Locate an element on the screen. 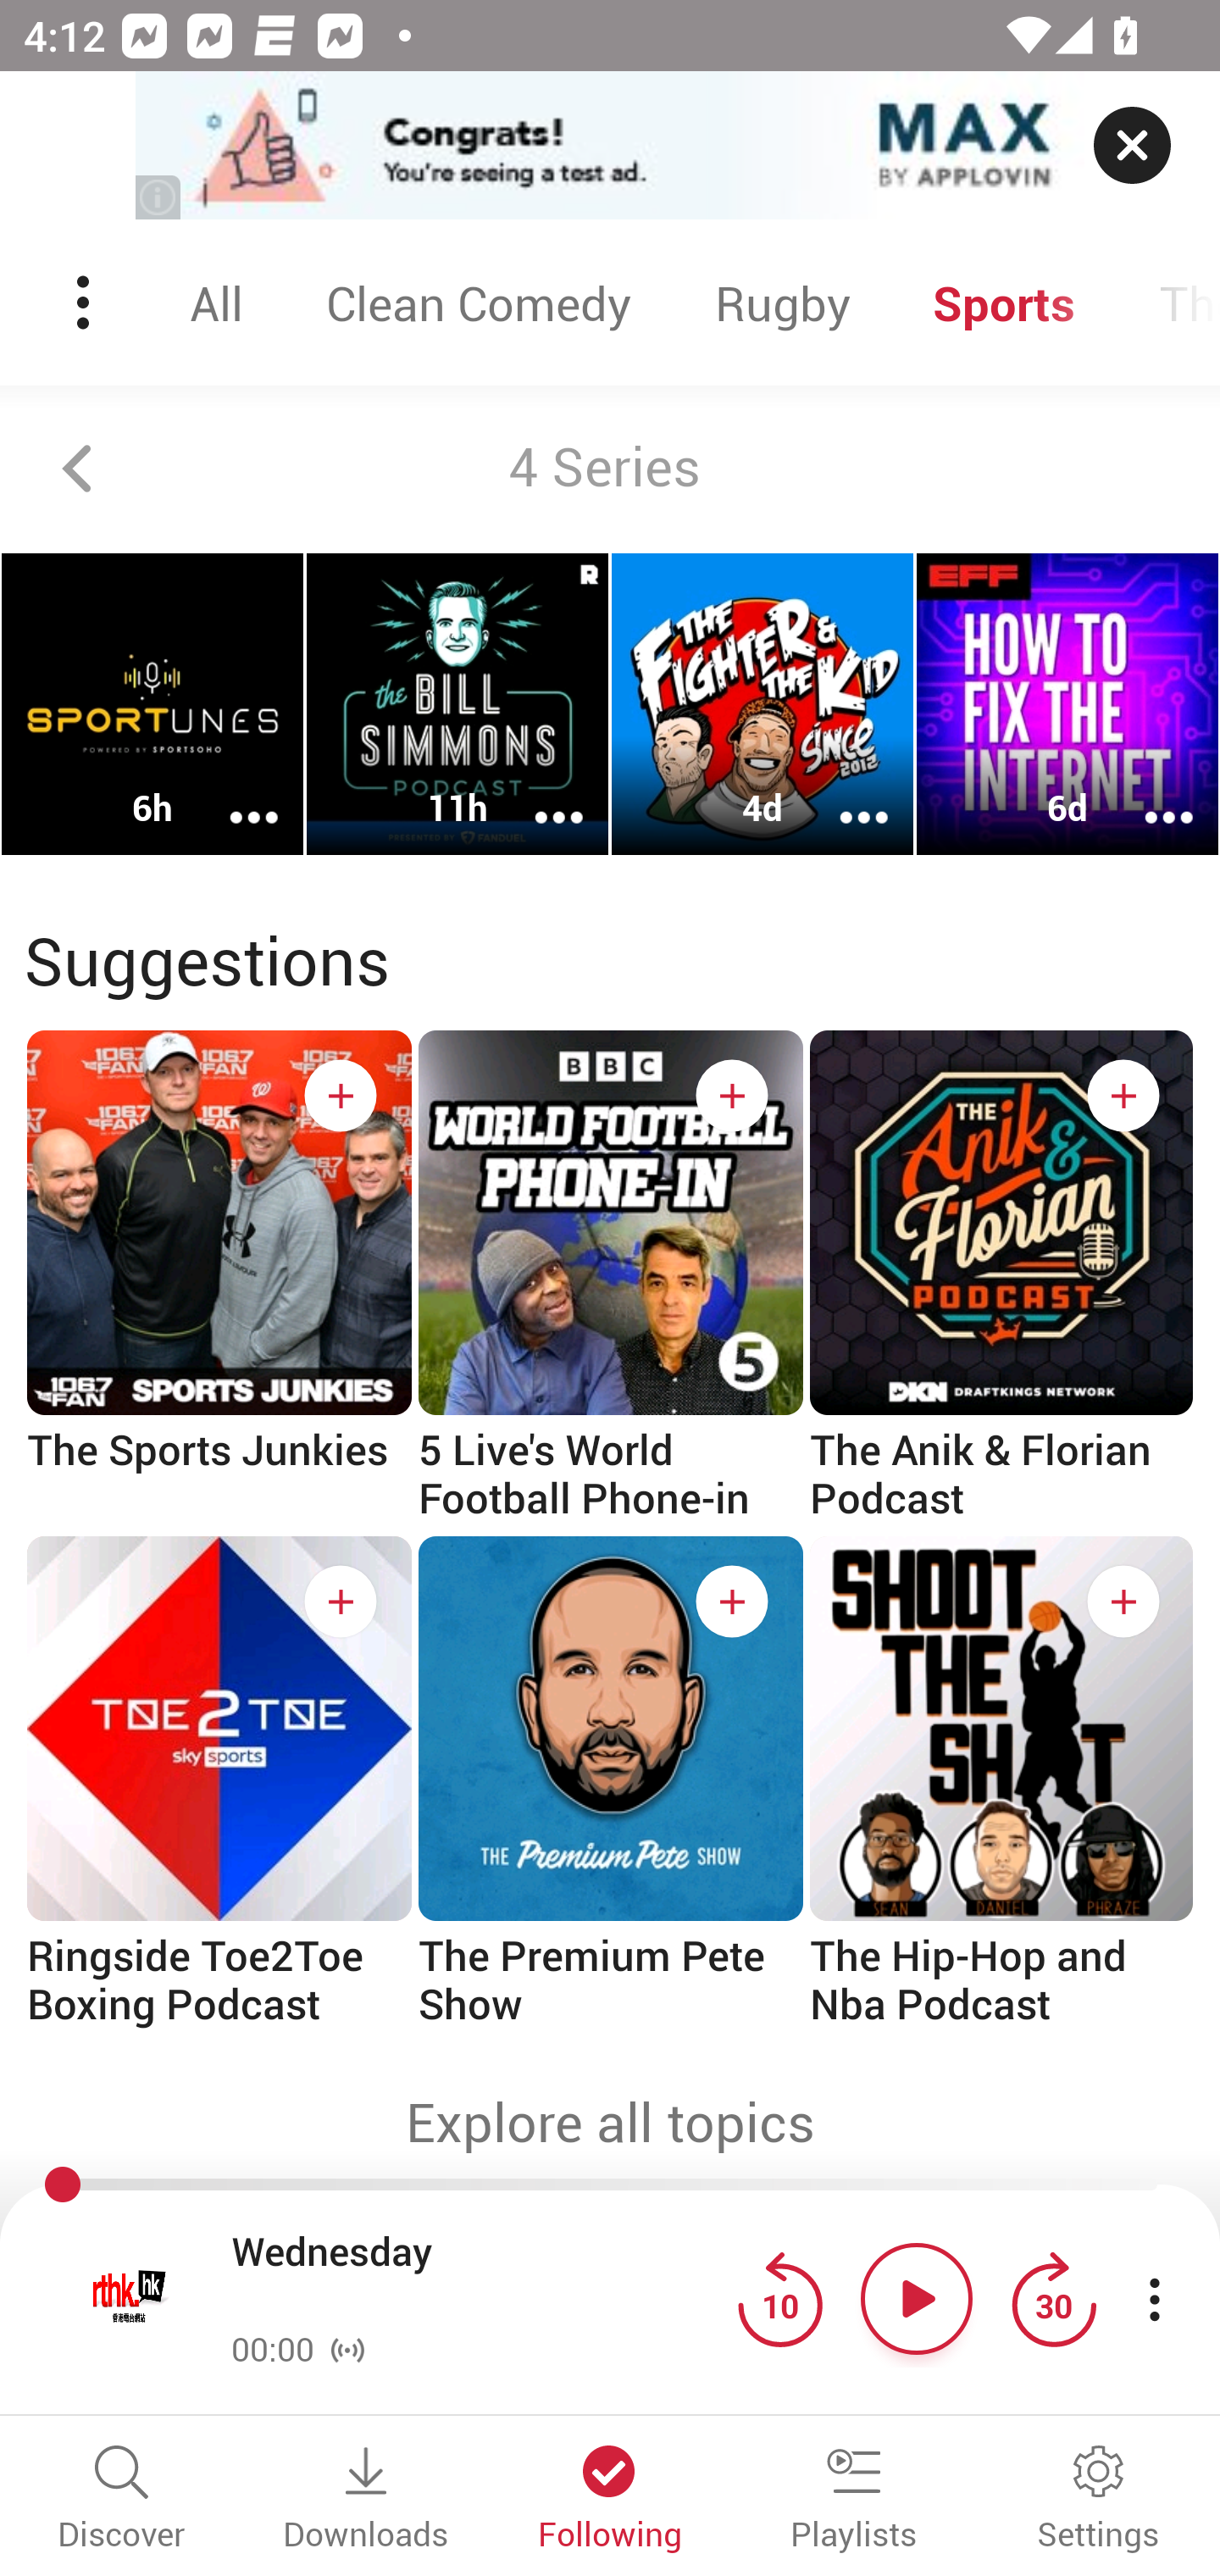  Wednesday is located at coordinates (476, 2277).